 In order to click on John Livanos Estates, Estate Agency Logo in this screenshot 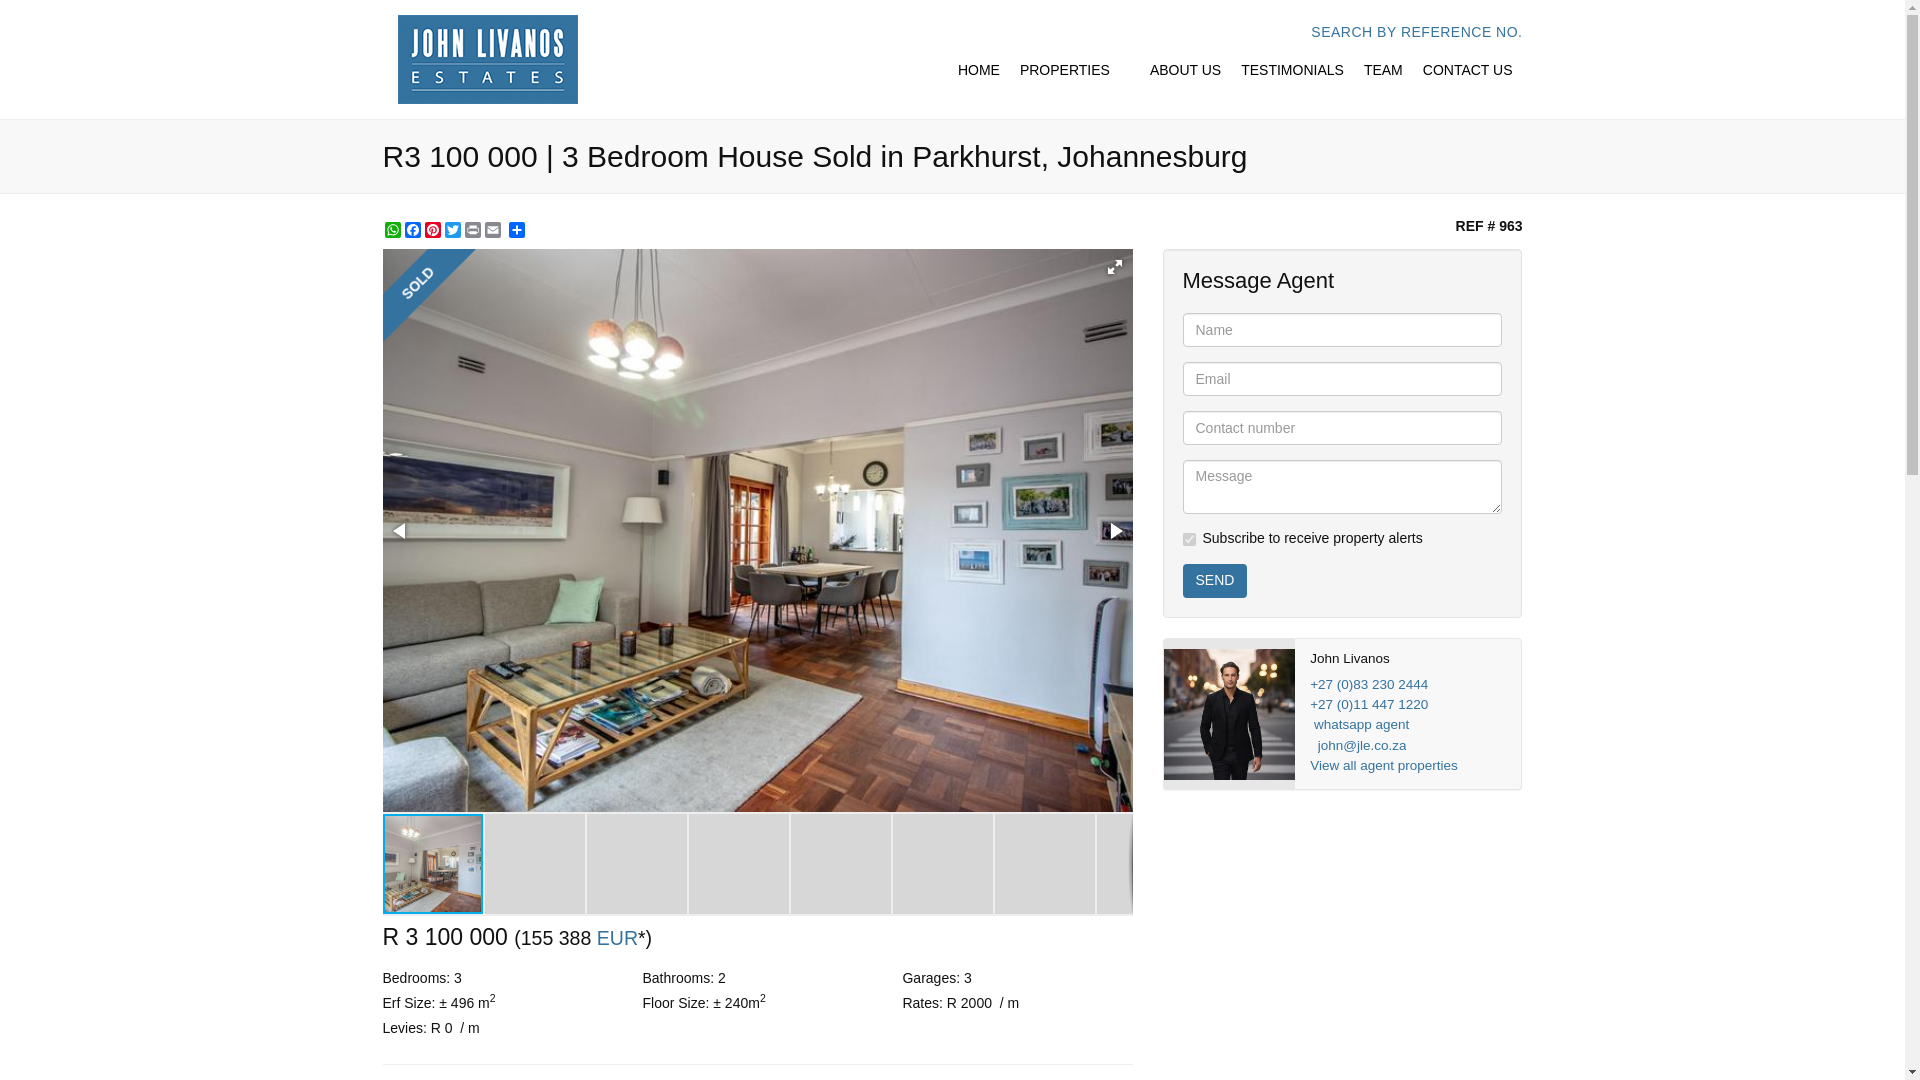, I will do `click(487, 59)`.